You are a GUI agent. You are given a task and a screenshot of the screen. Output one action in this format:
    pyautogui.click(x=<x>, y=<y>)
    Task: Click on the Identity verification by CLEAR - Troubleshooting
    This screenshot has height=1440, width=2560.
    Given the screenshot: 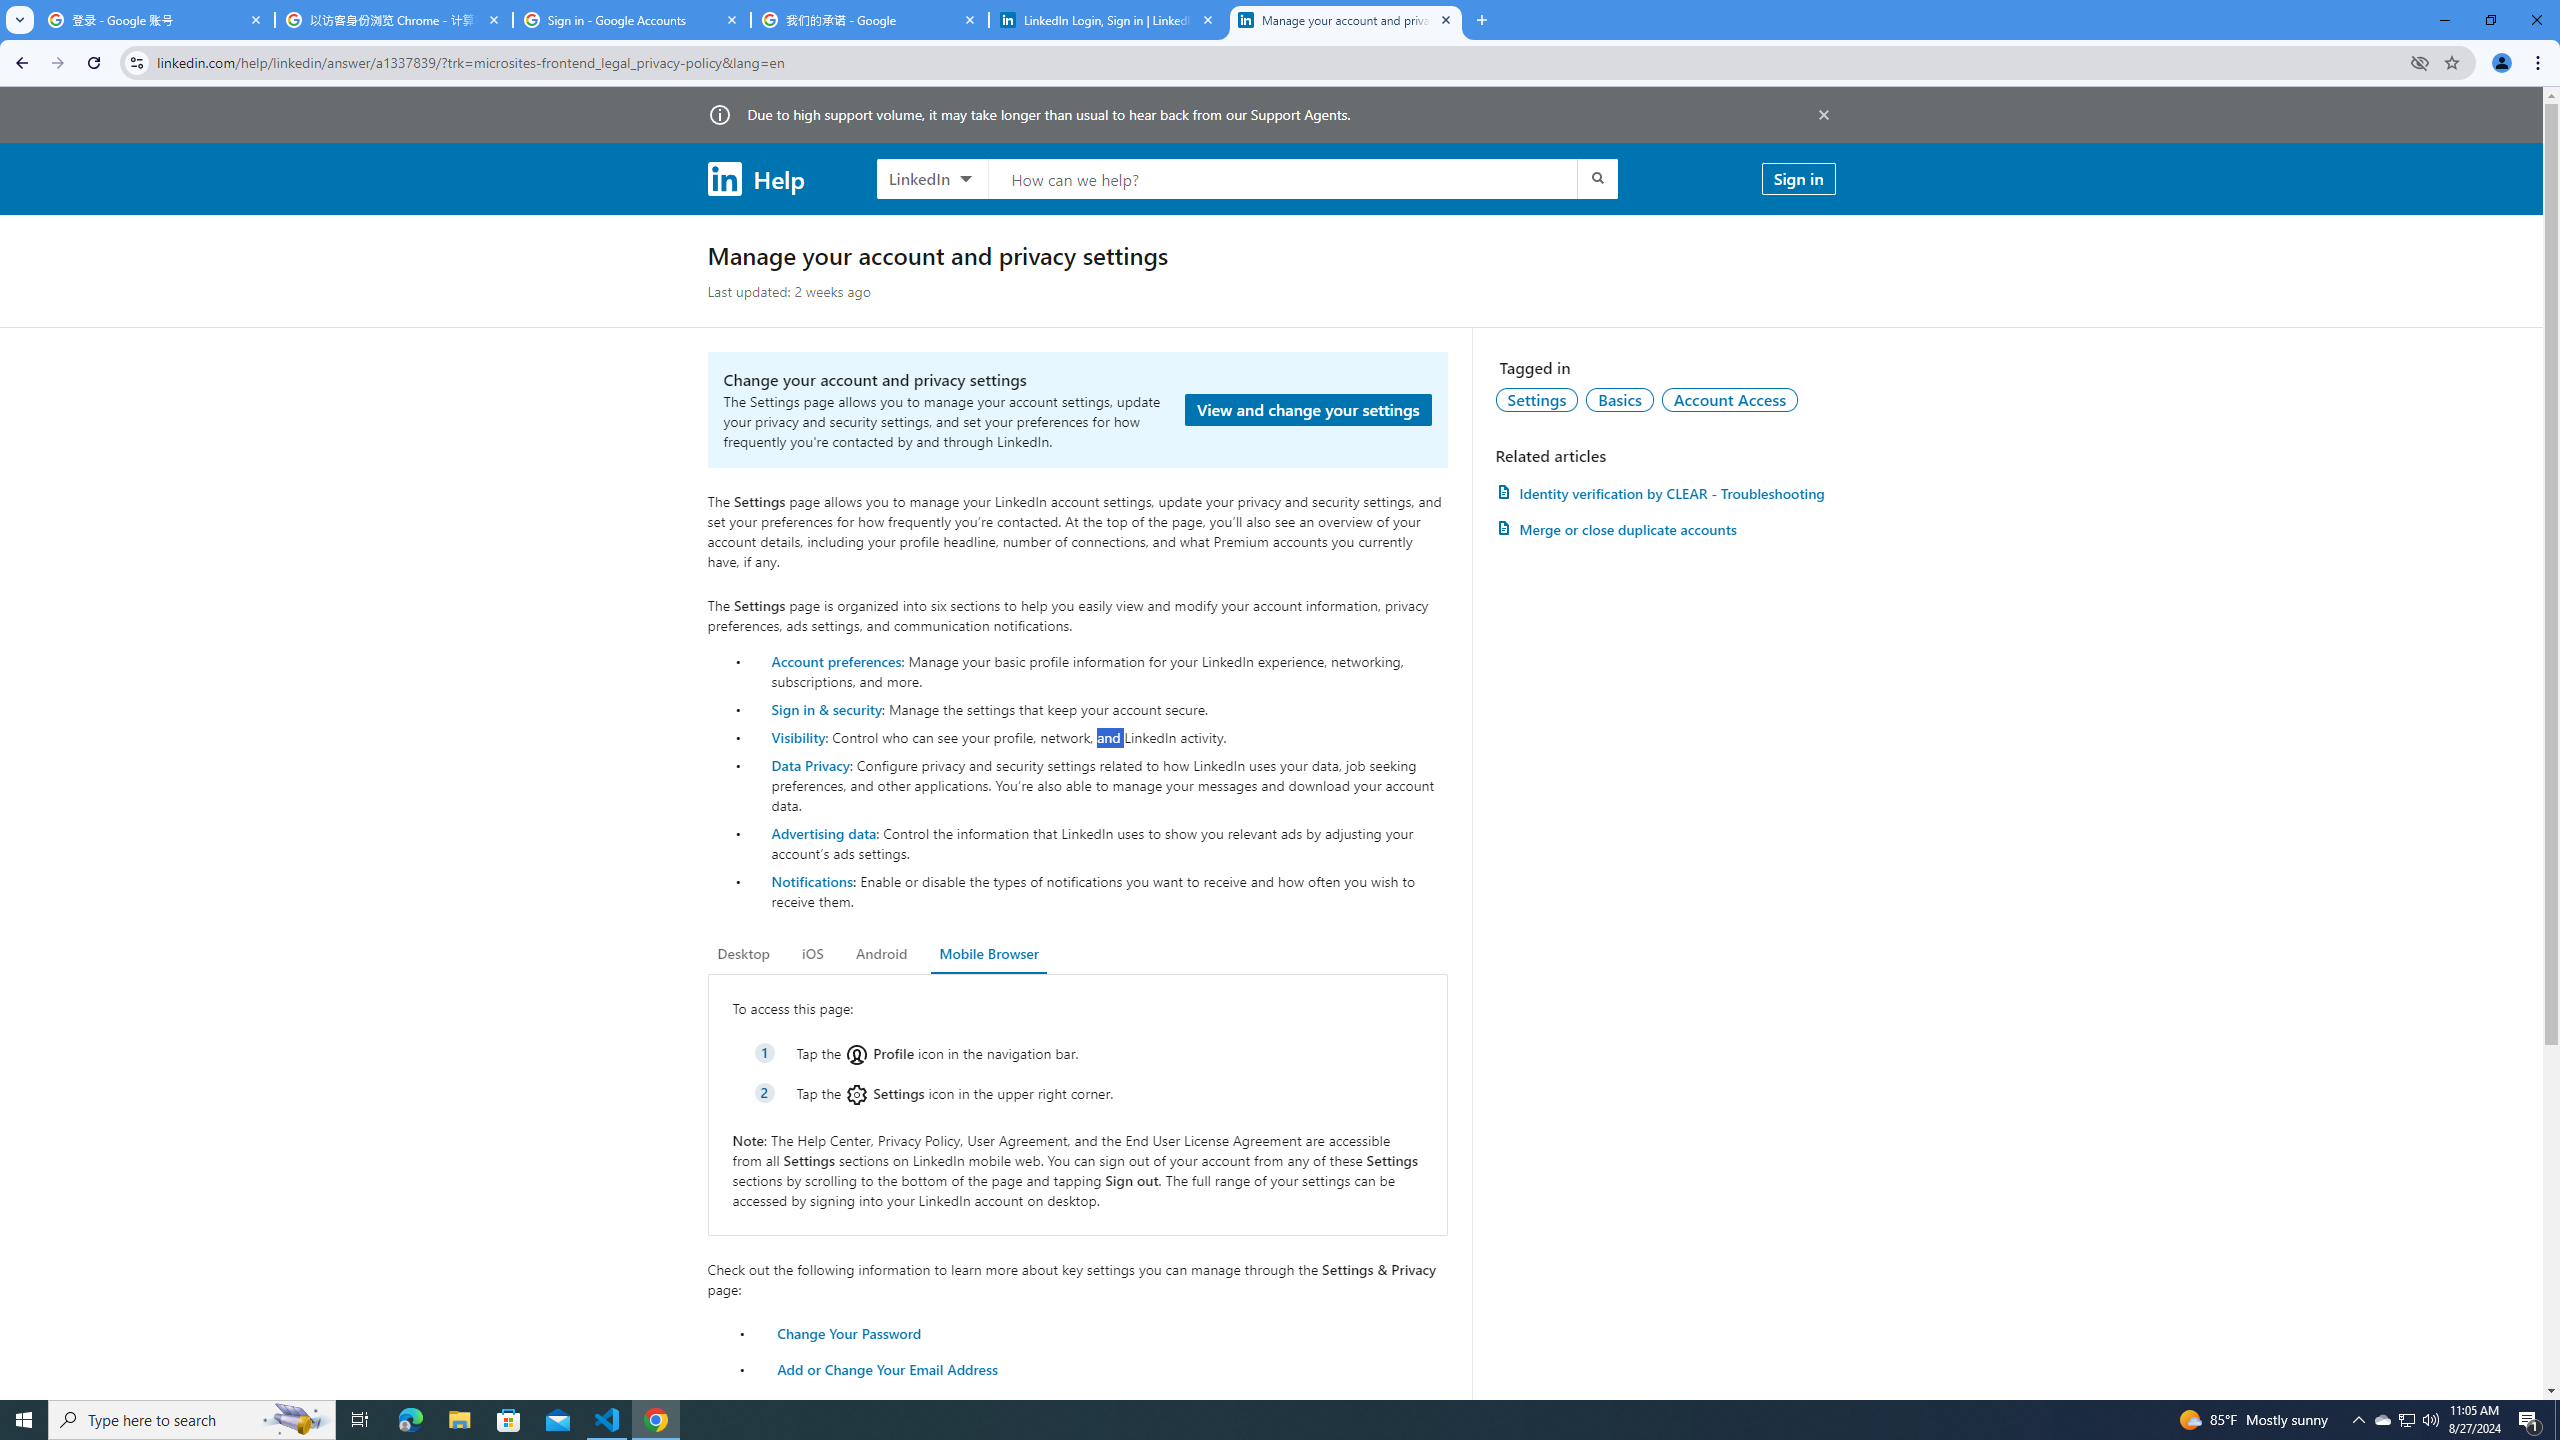 What is the action you would take?
    pyautogui.click(x=1665, y=492)
    